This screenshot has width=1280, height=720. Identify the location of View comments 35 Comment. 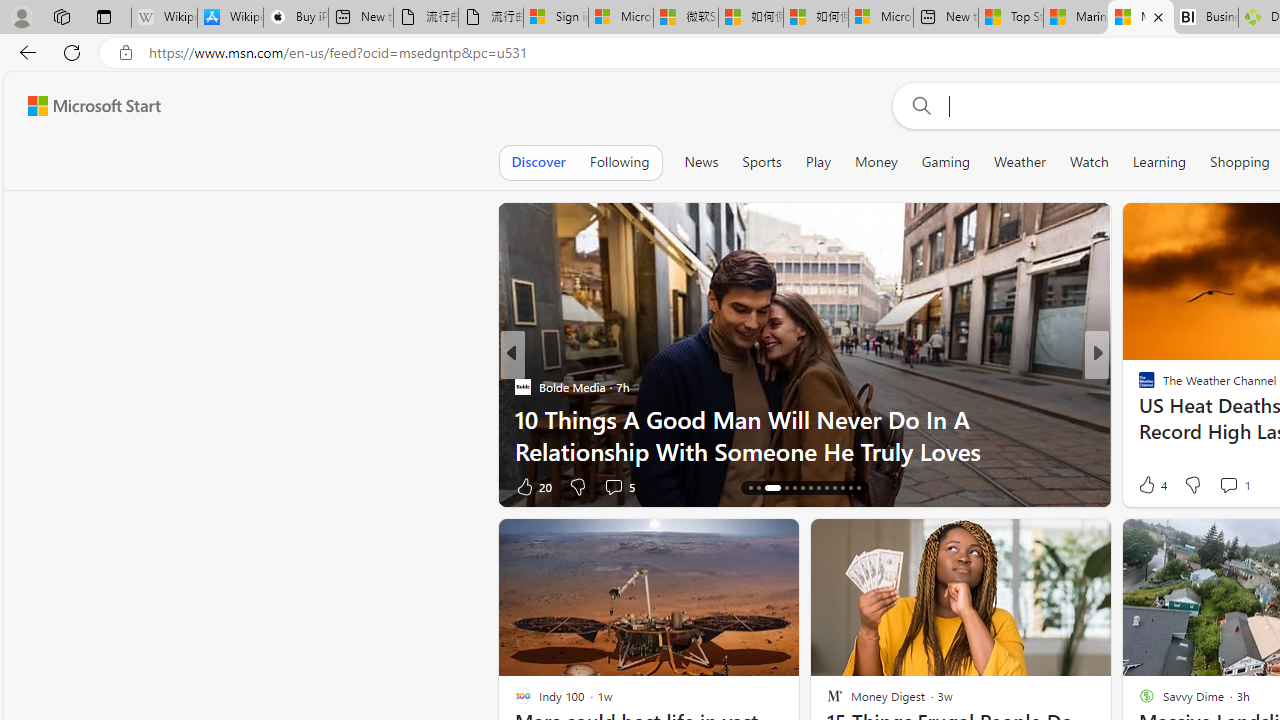
(1244, 486).